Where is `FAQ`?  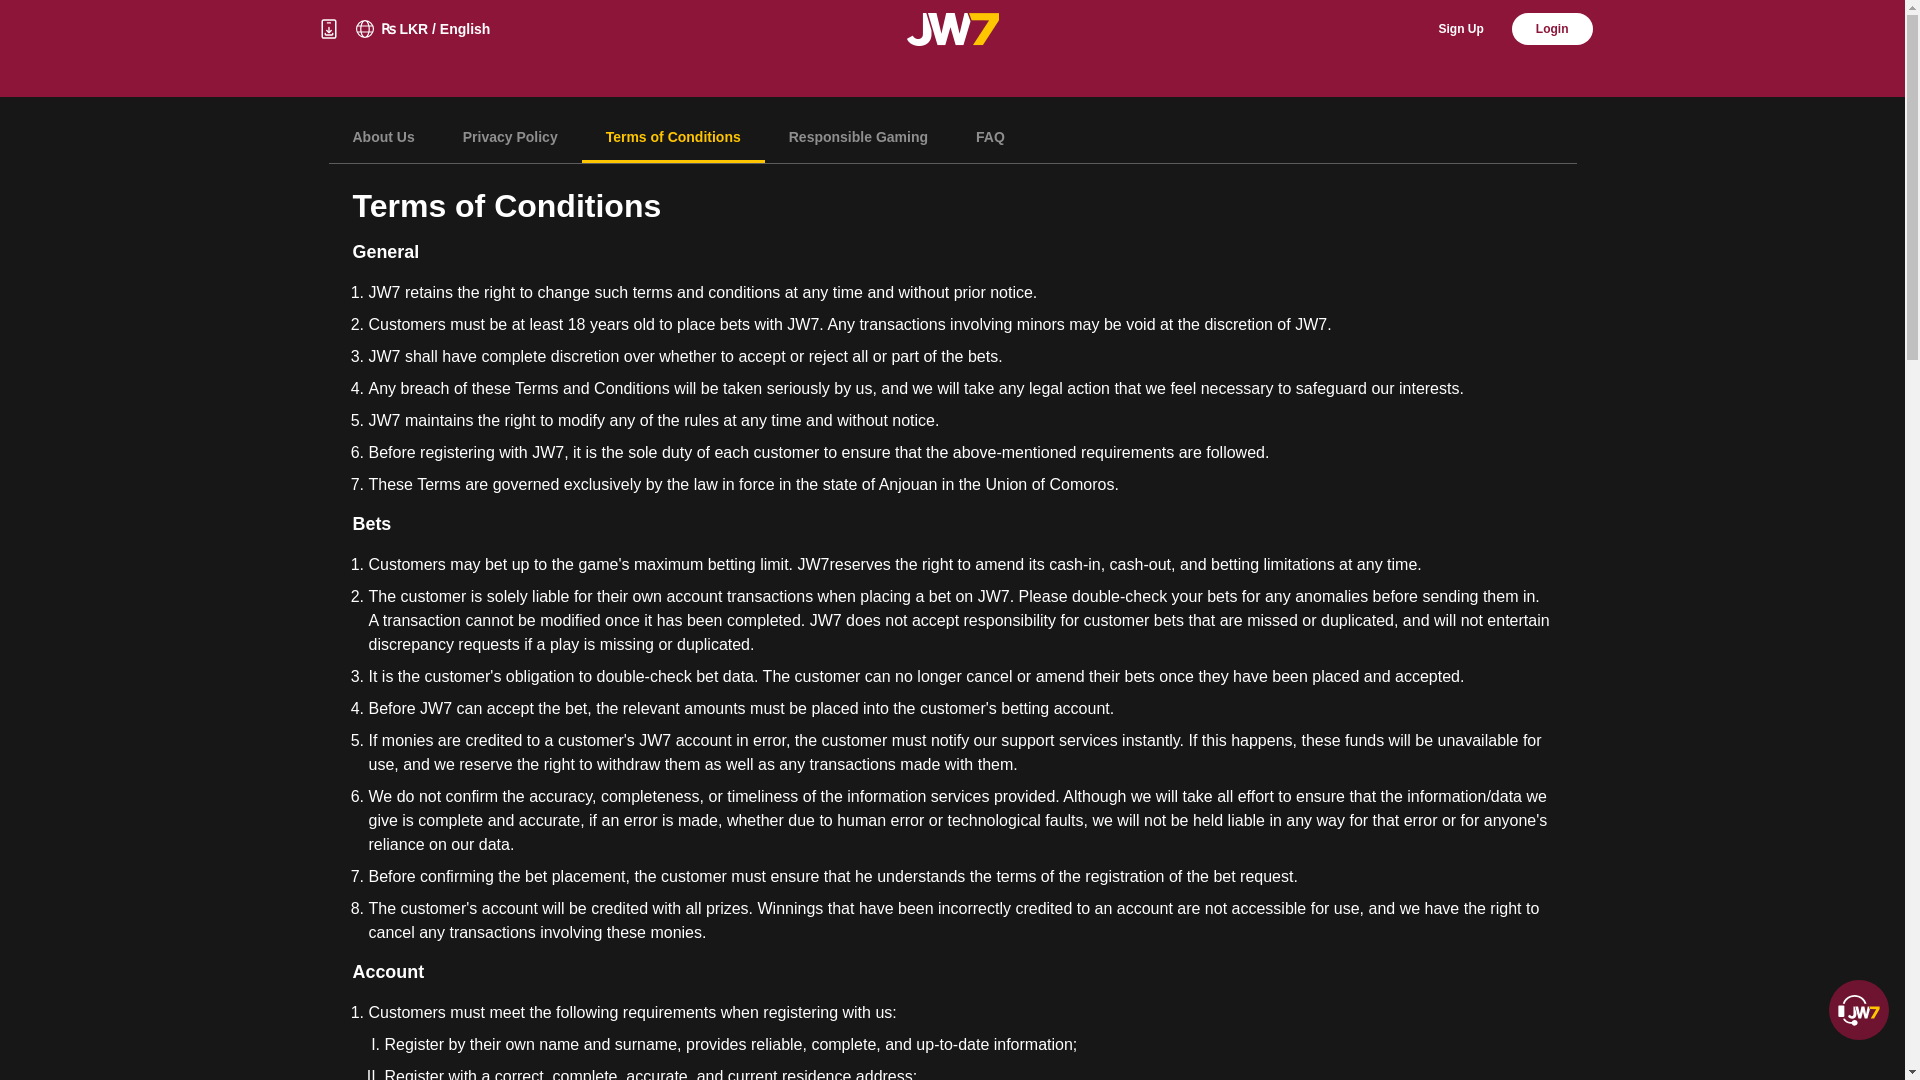
FAQ is located at coordinates (990, 138).